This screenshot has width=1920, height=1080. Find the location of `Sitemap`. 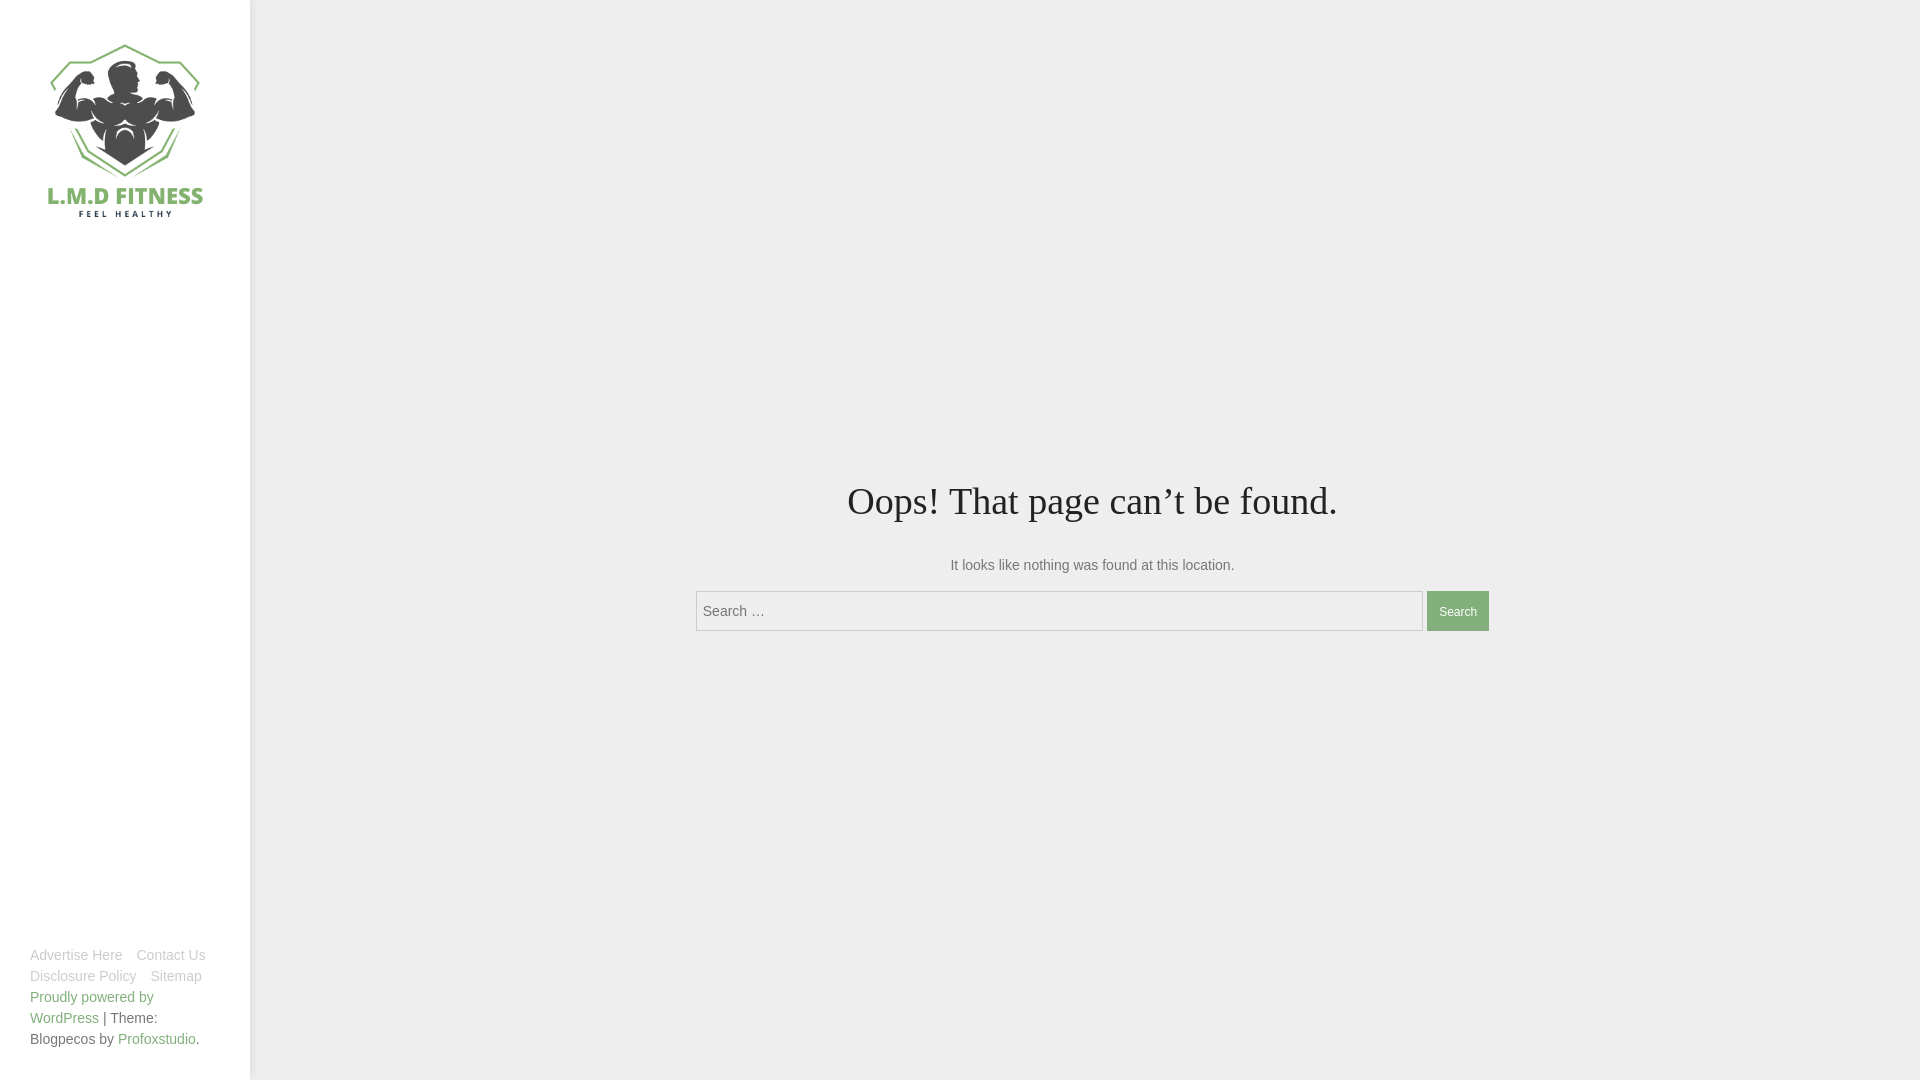

Sitemap is located at coordinates (175, 976).